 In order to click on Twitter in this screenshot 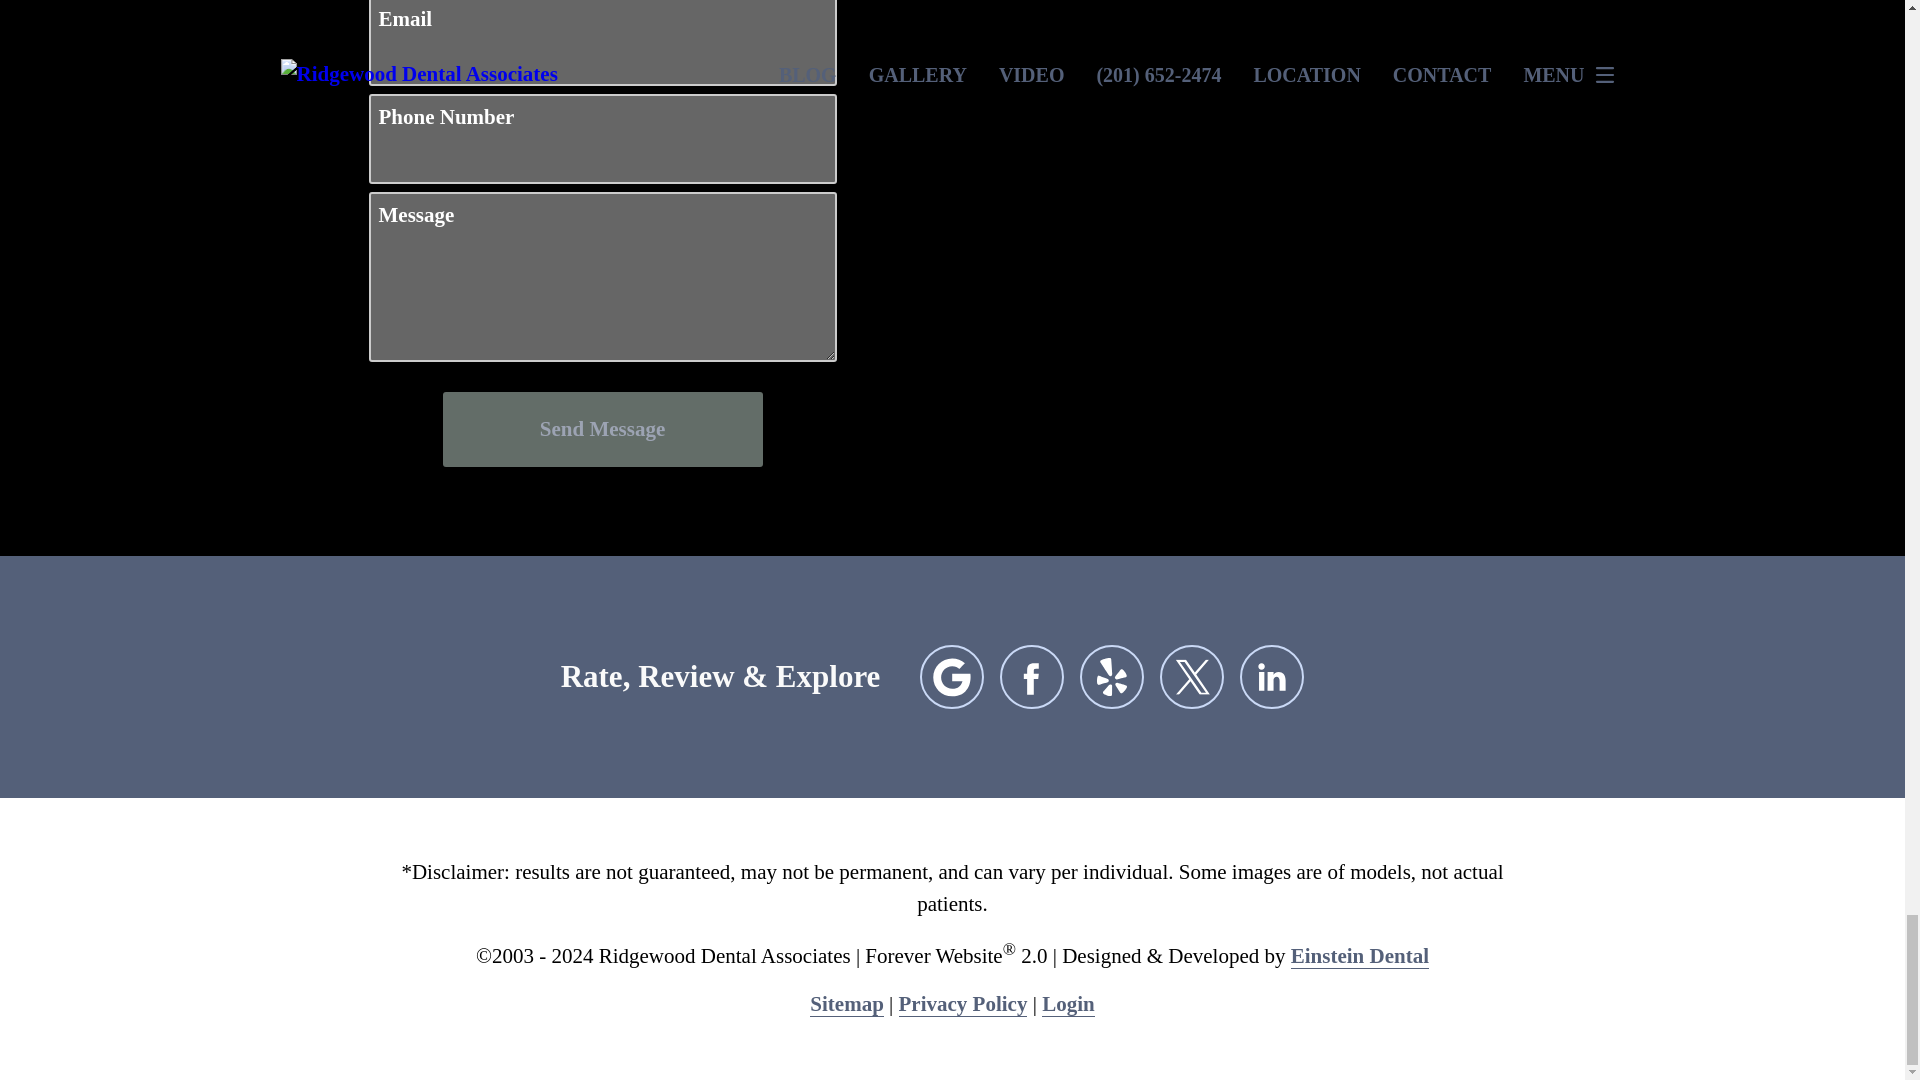, I will do `click(1192, 676)`.